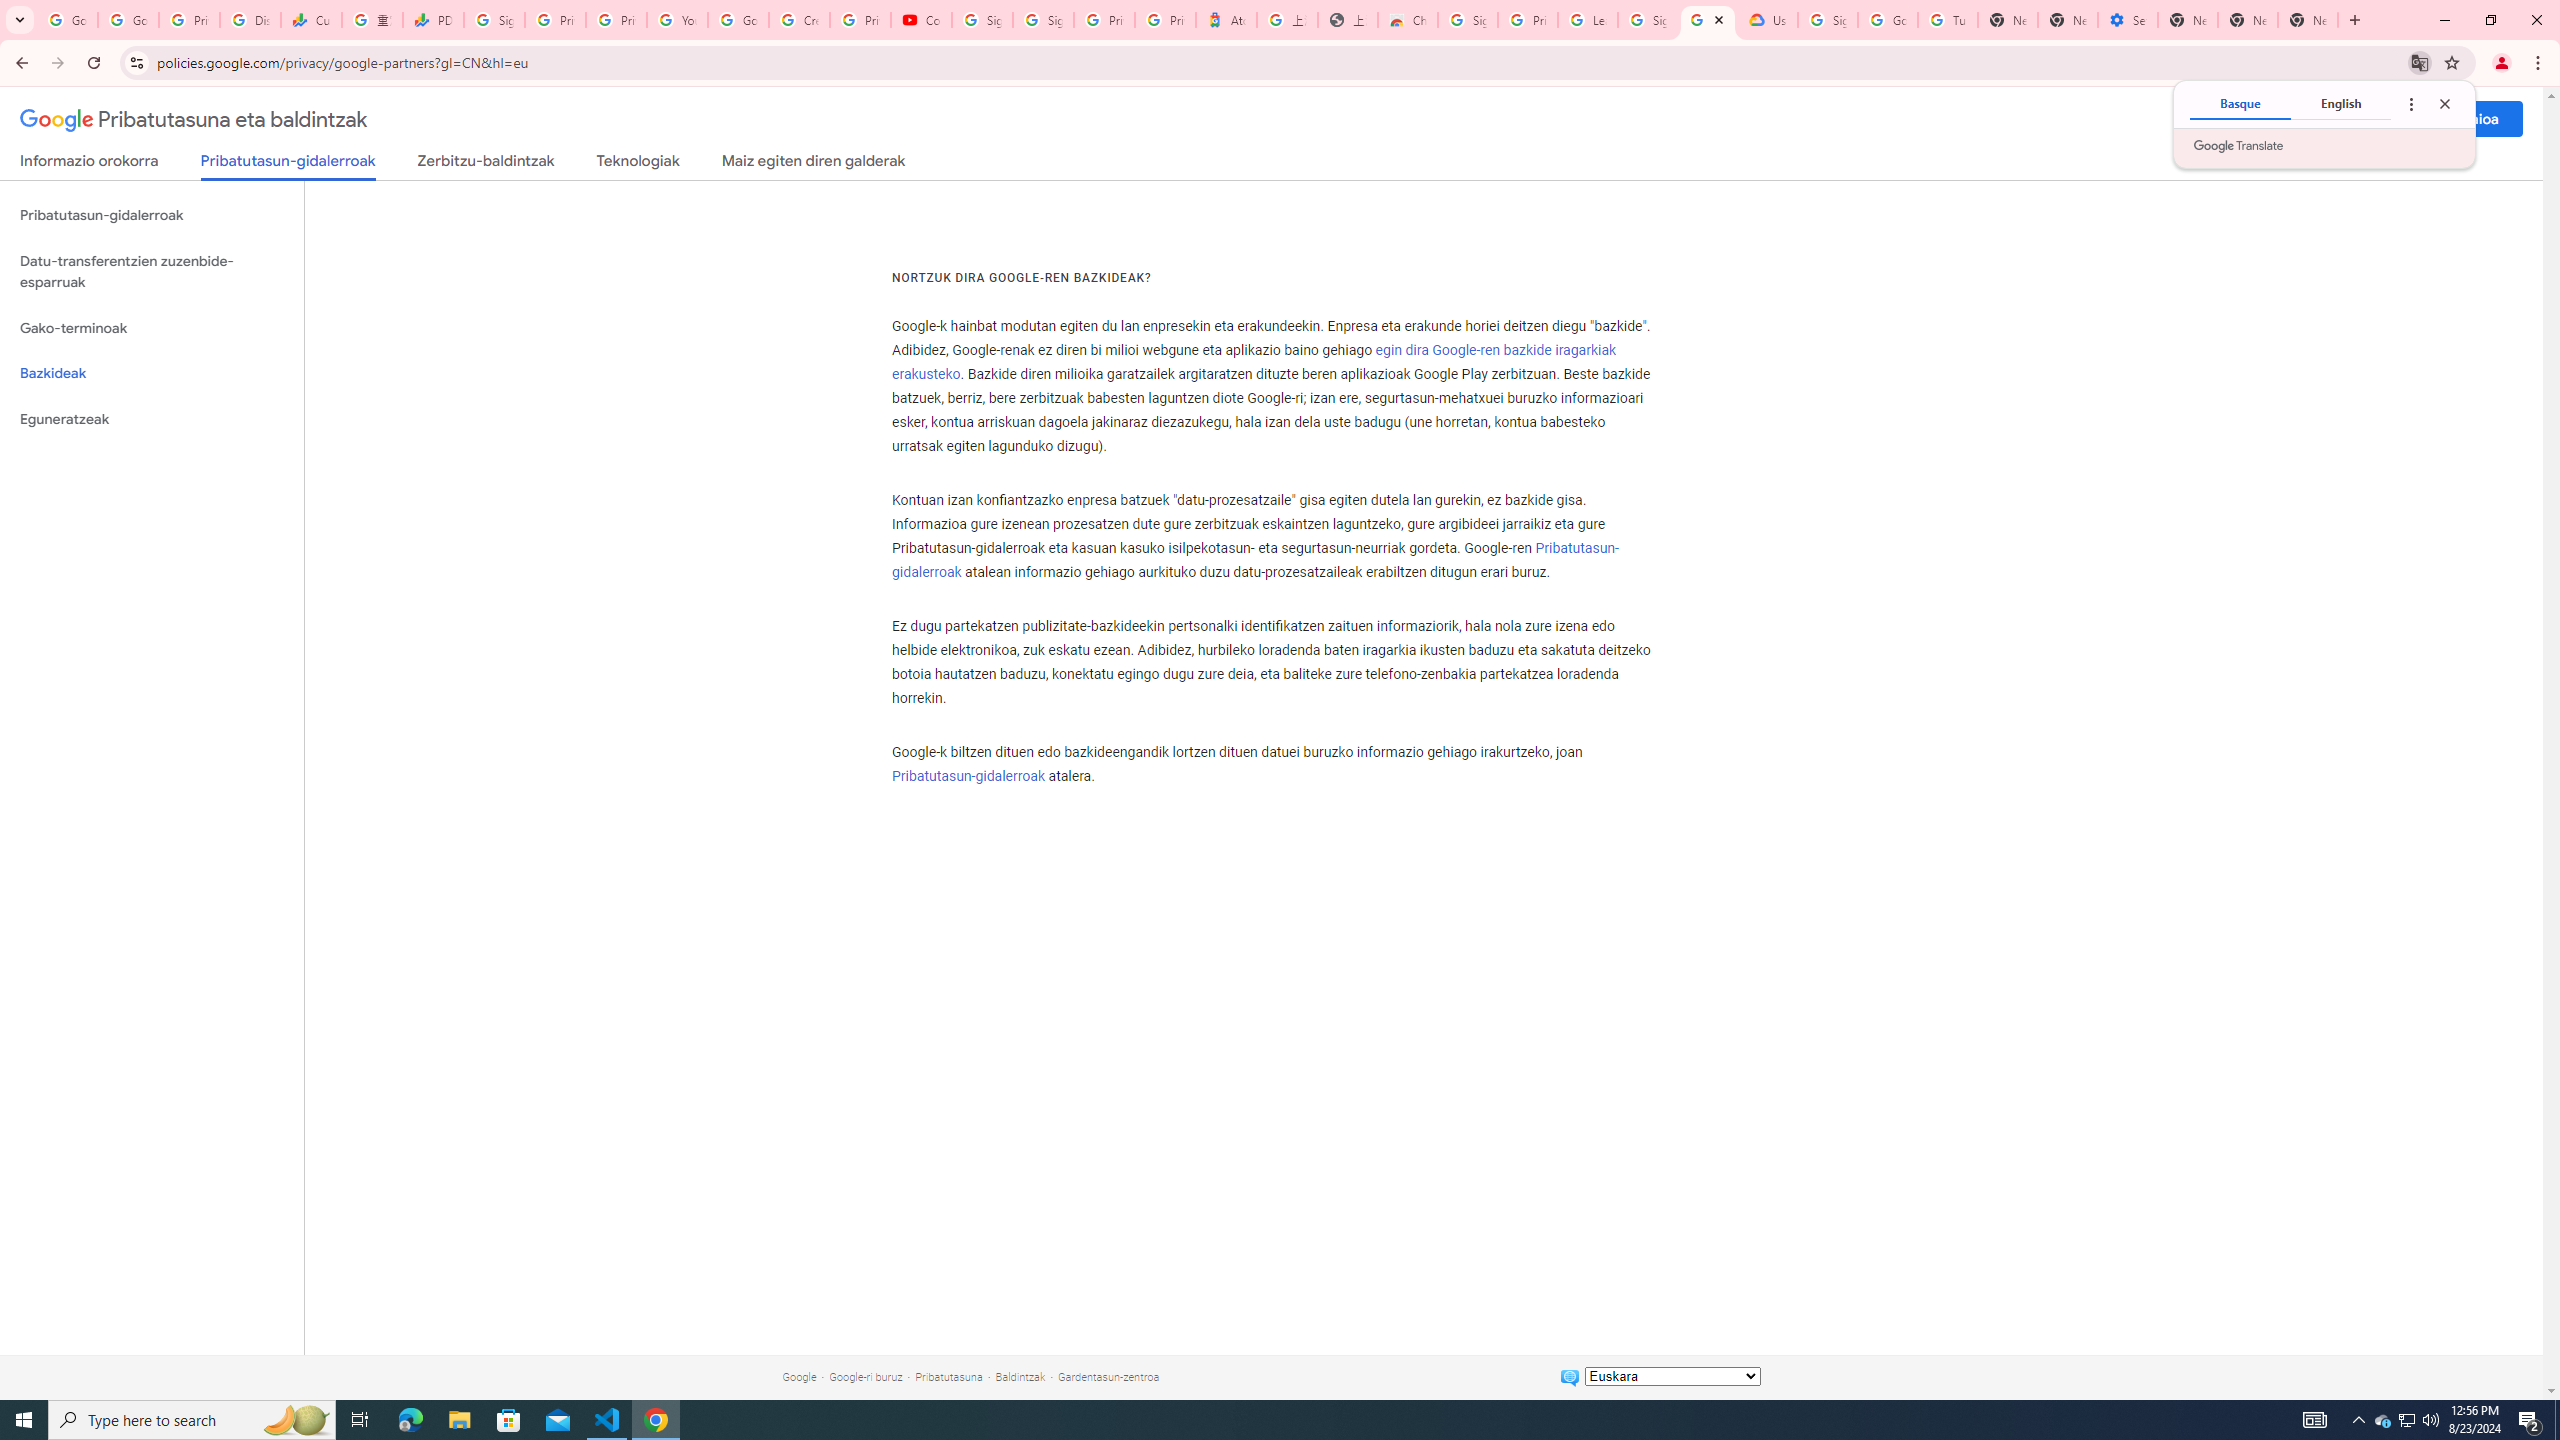  Describe the element at coordinates (1408, 20) in the screenshot. I see `Chrome Web Store - Color themes by Chrome` at that location.